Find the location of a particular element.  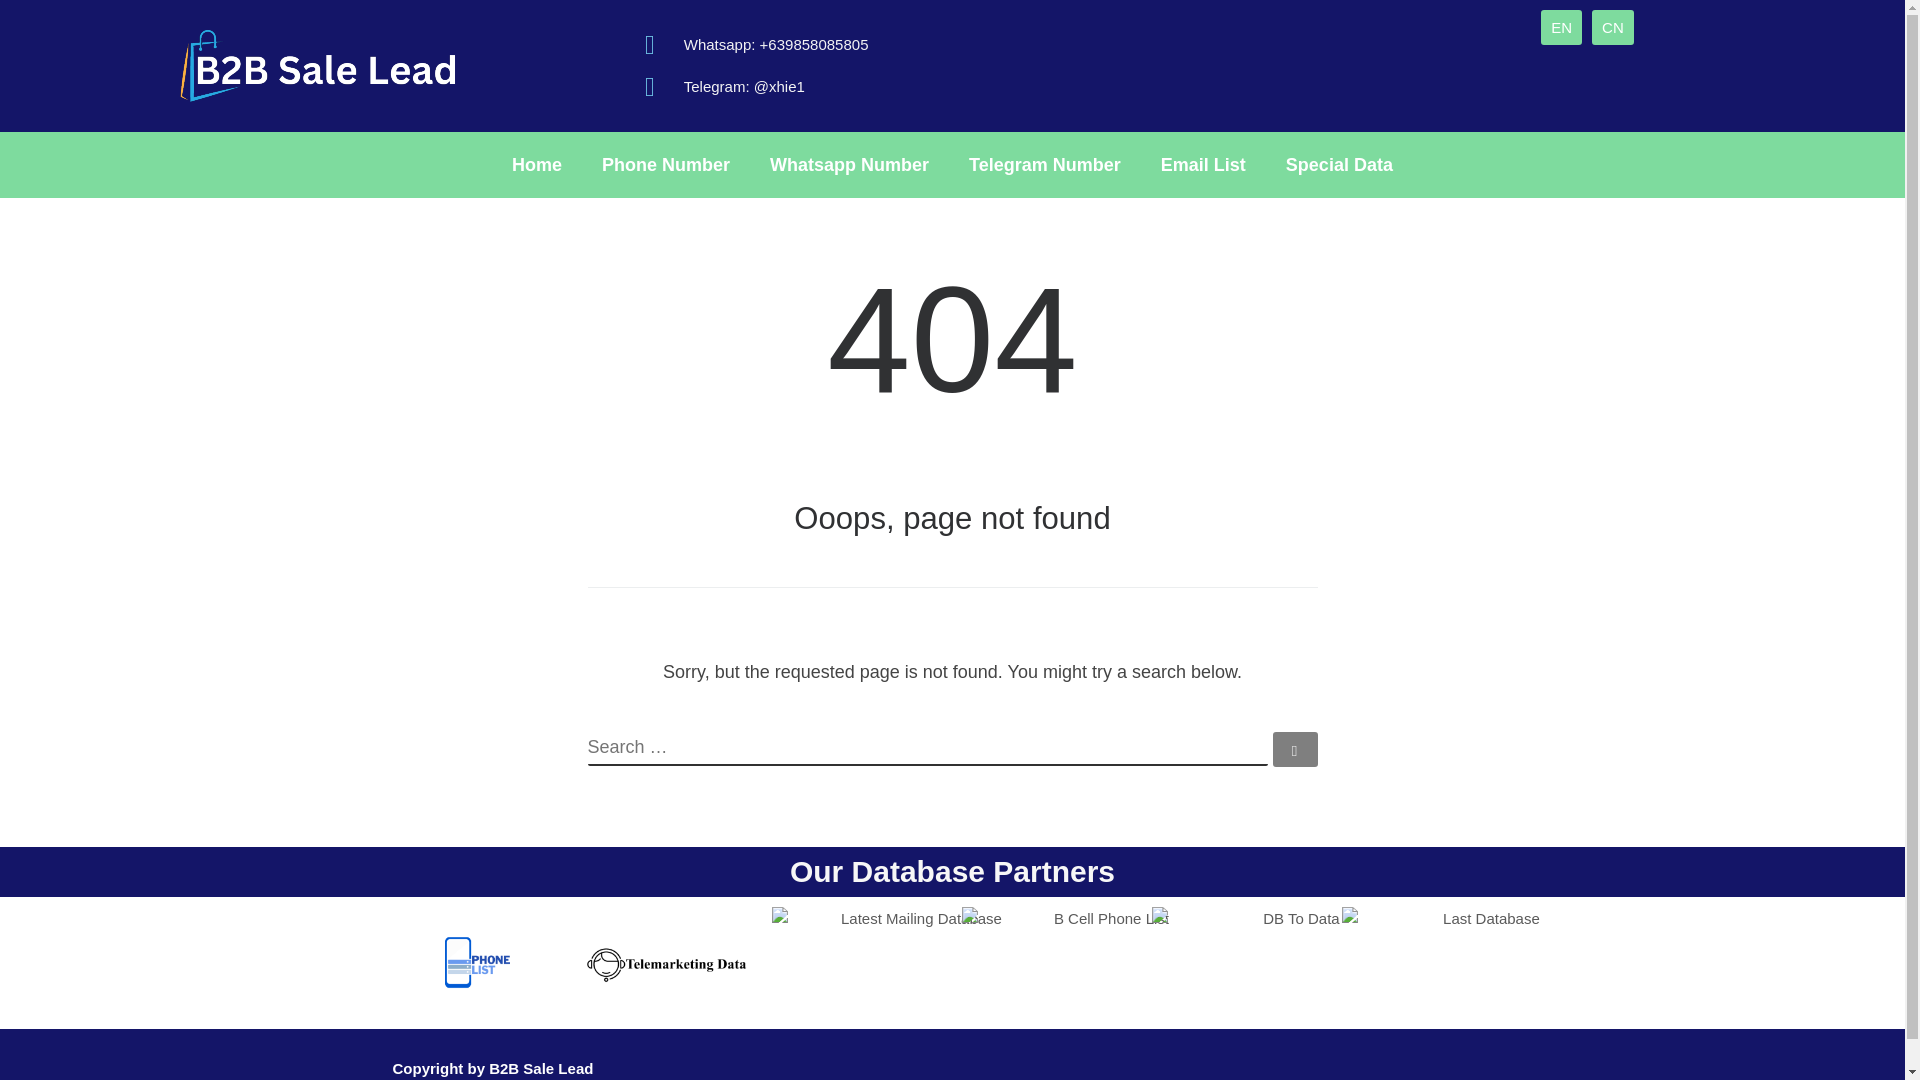

Special Data is located at coordinates (1339, 164).